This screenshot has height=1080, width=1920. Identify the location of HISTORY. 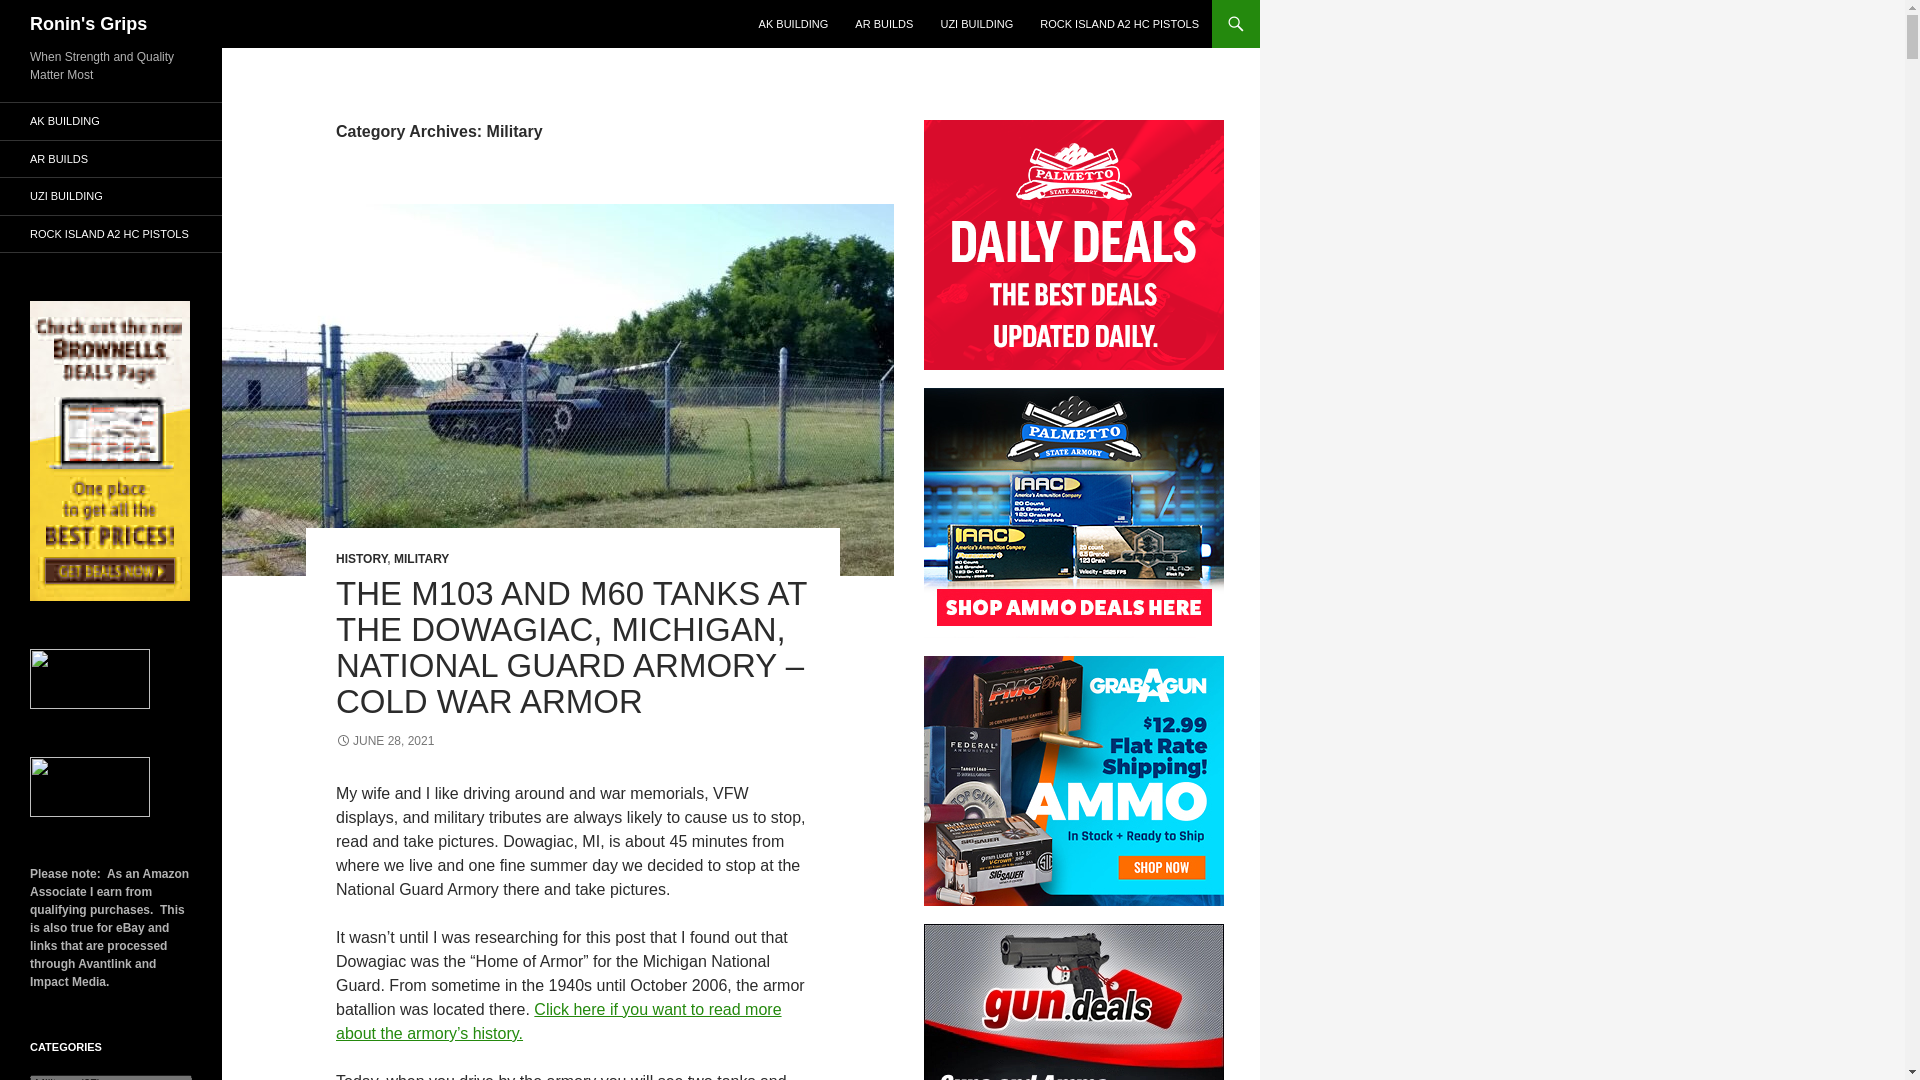
(362, 558).